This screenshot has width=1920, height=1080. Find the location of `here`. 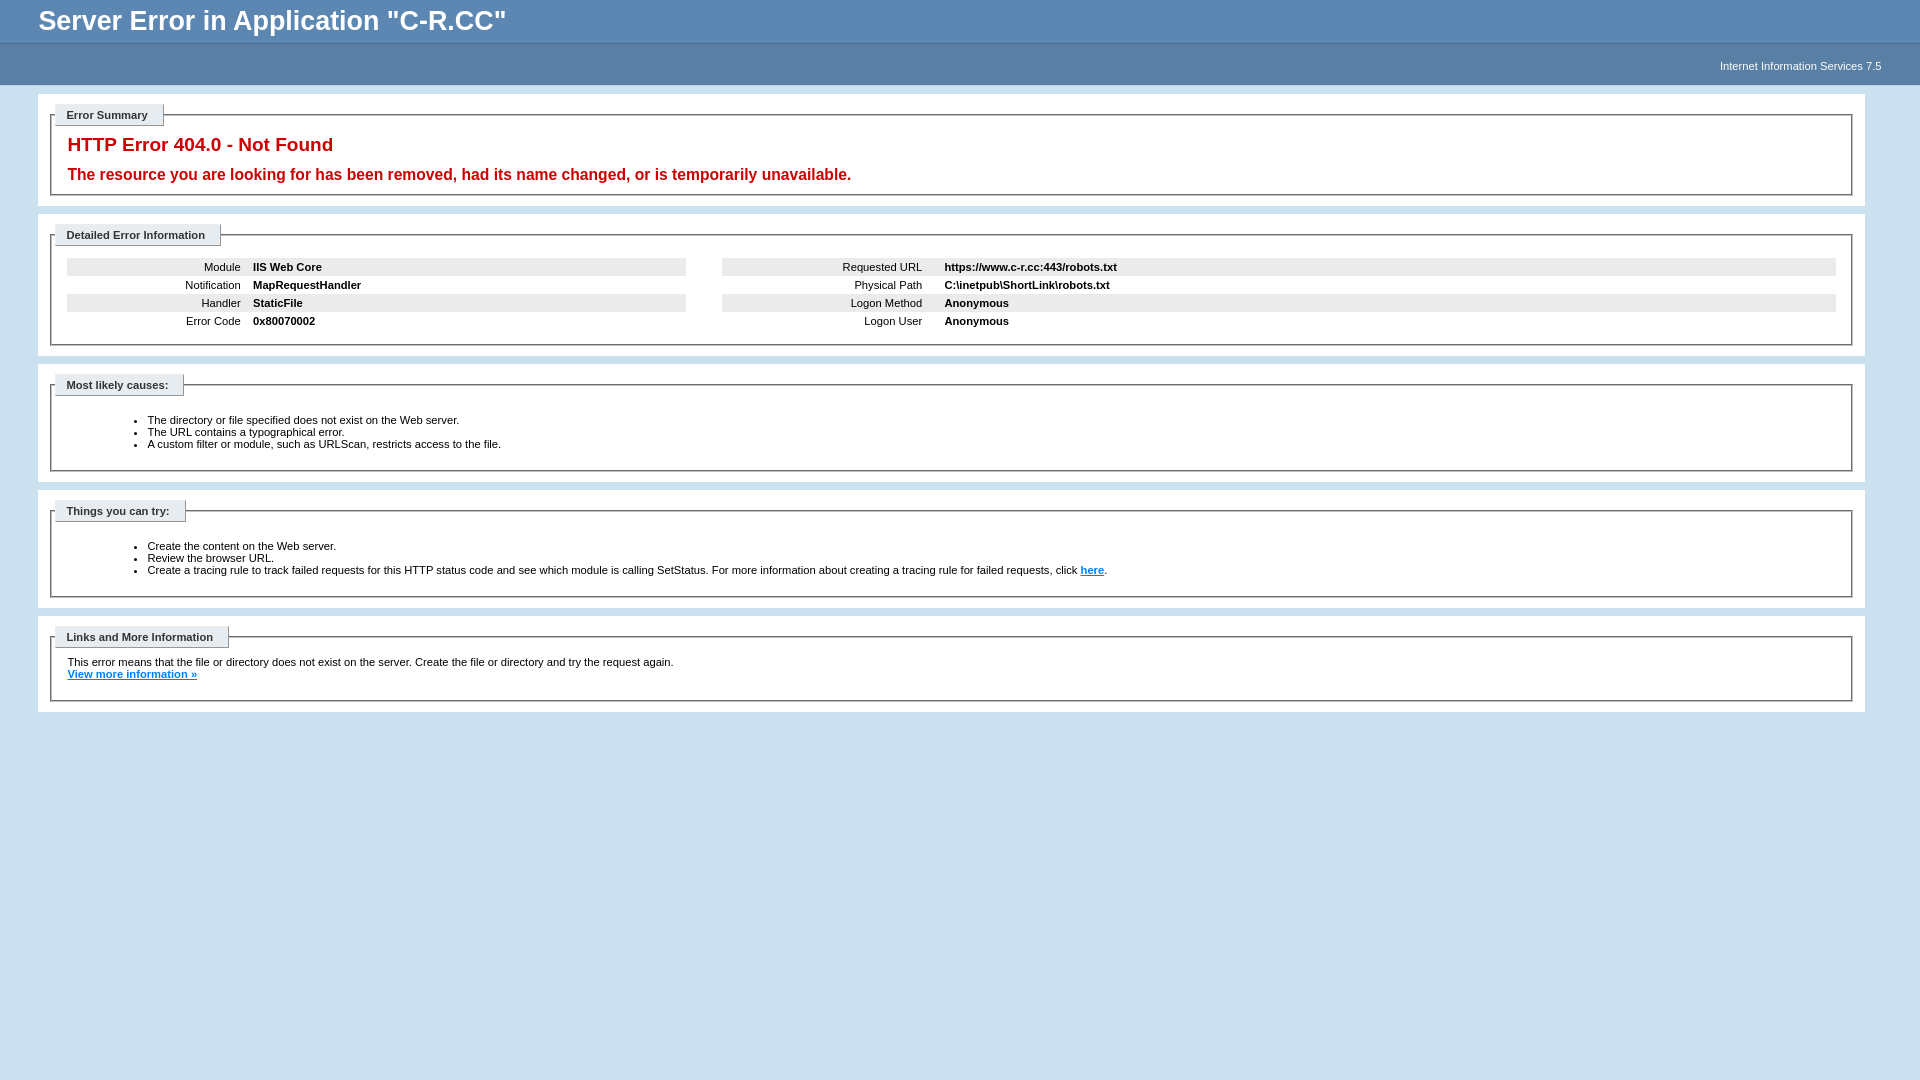

here is located at coordinates (1093, 570).